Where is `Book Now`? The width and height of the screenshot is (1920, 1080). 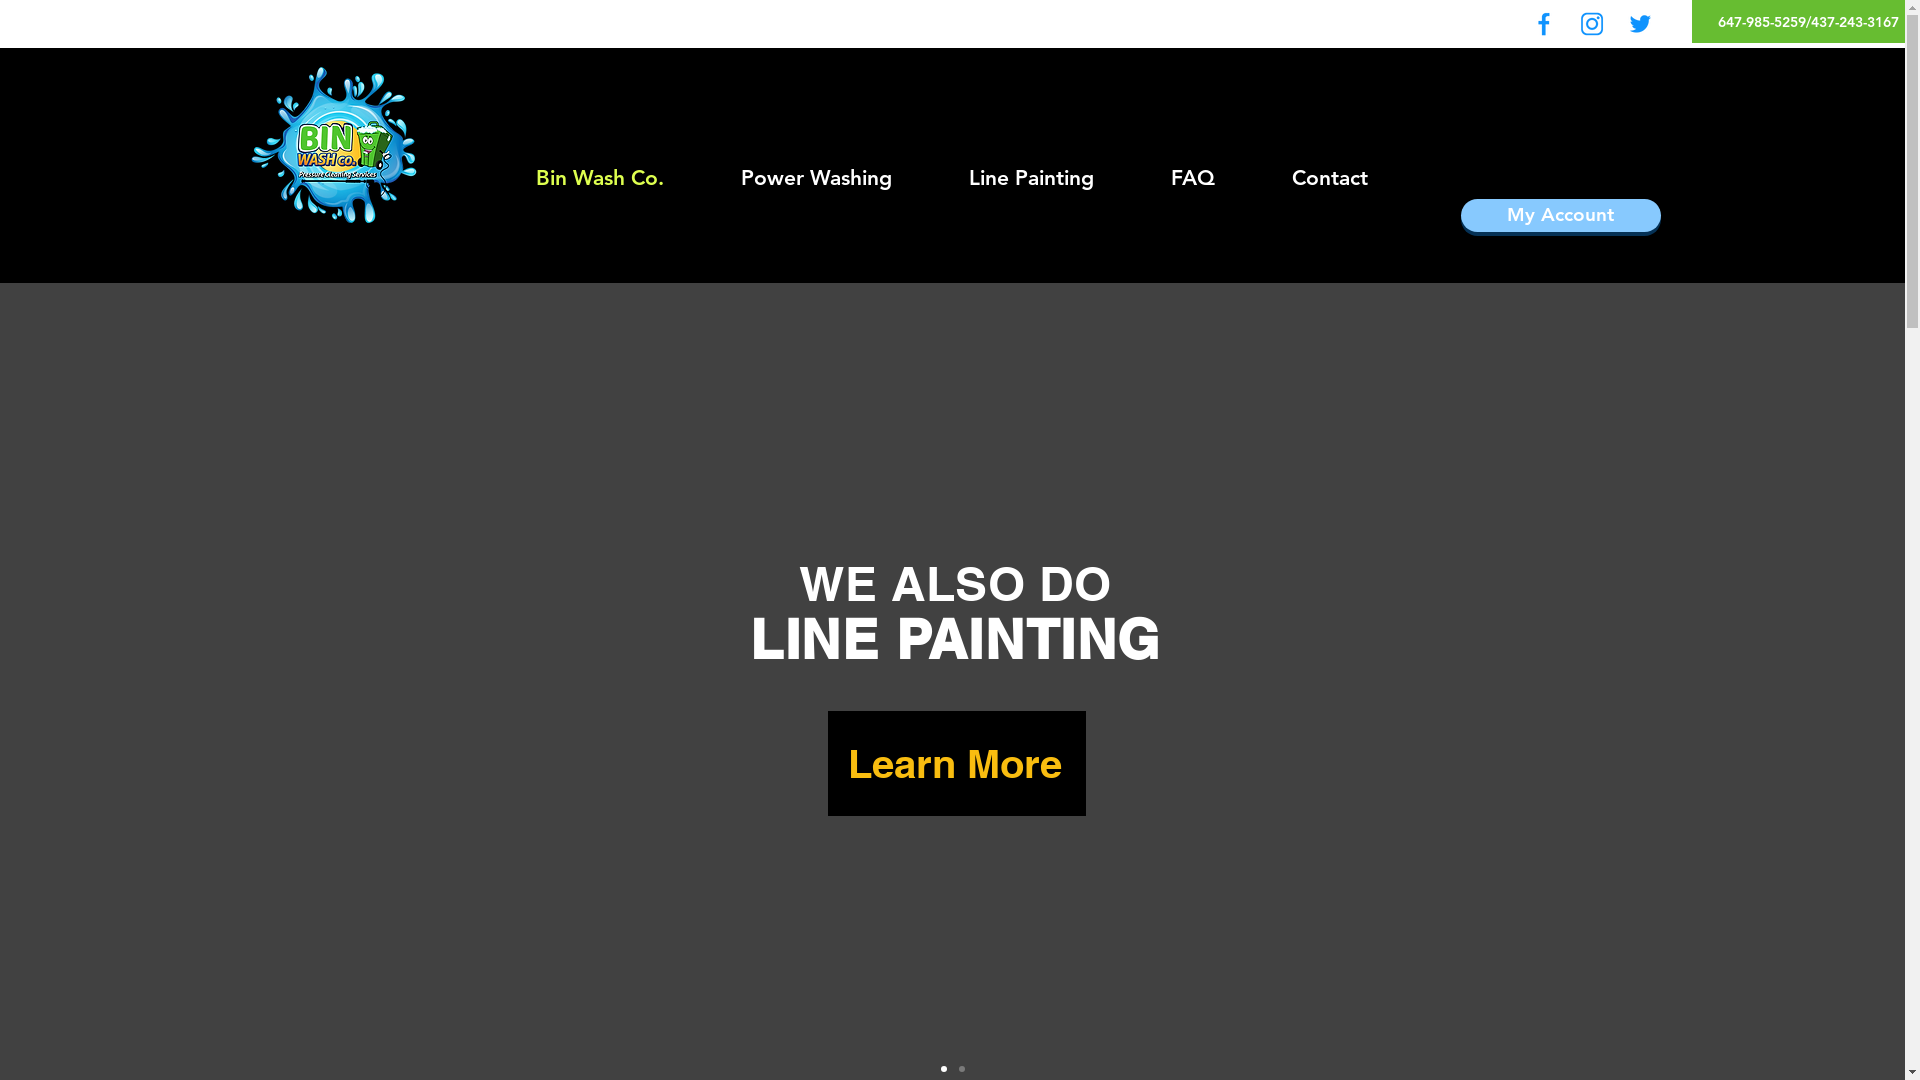
Book Now is located at coordinates (951, 820).